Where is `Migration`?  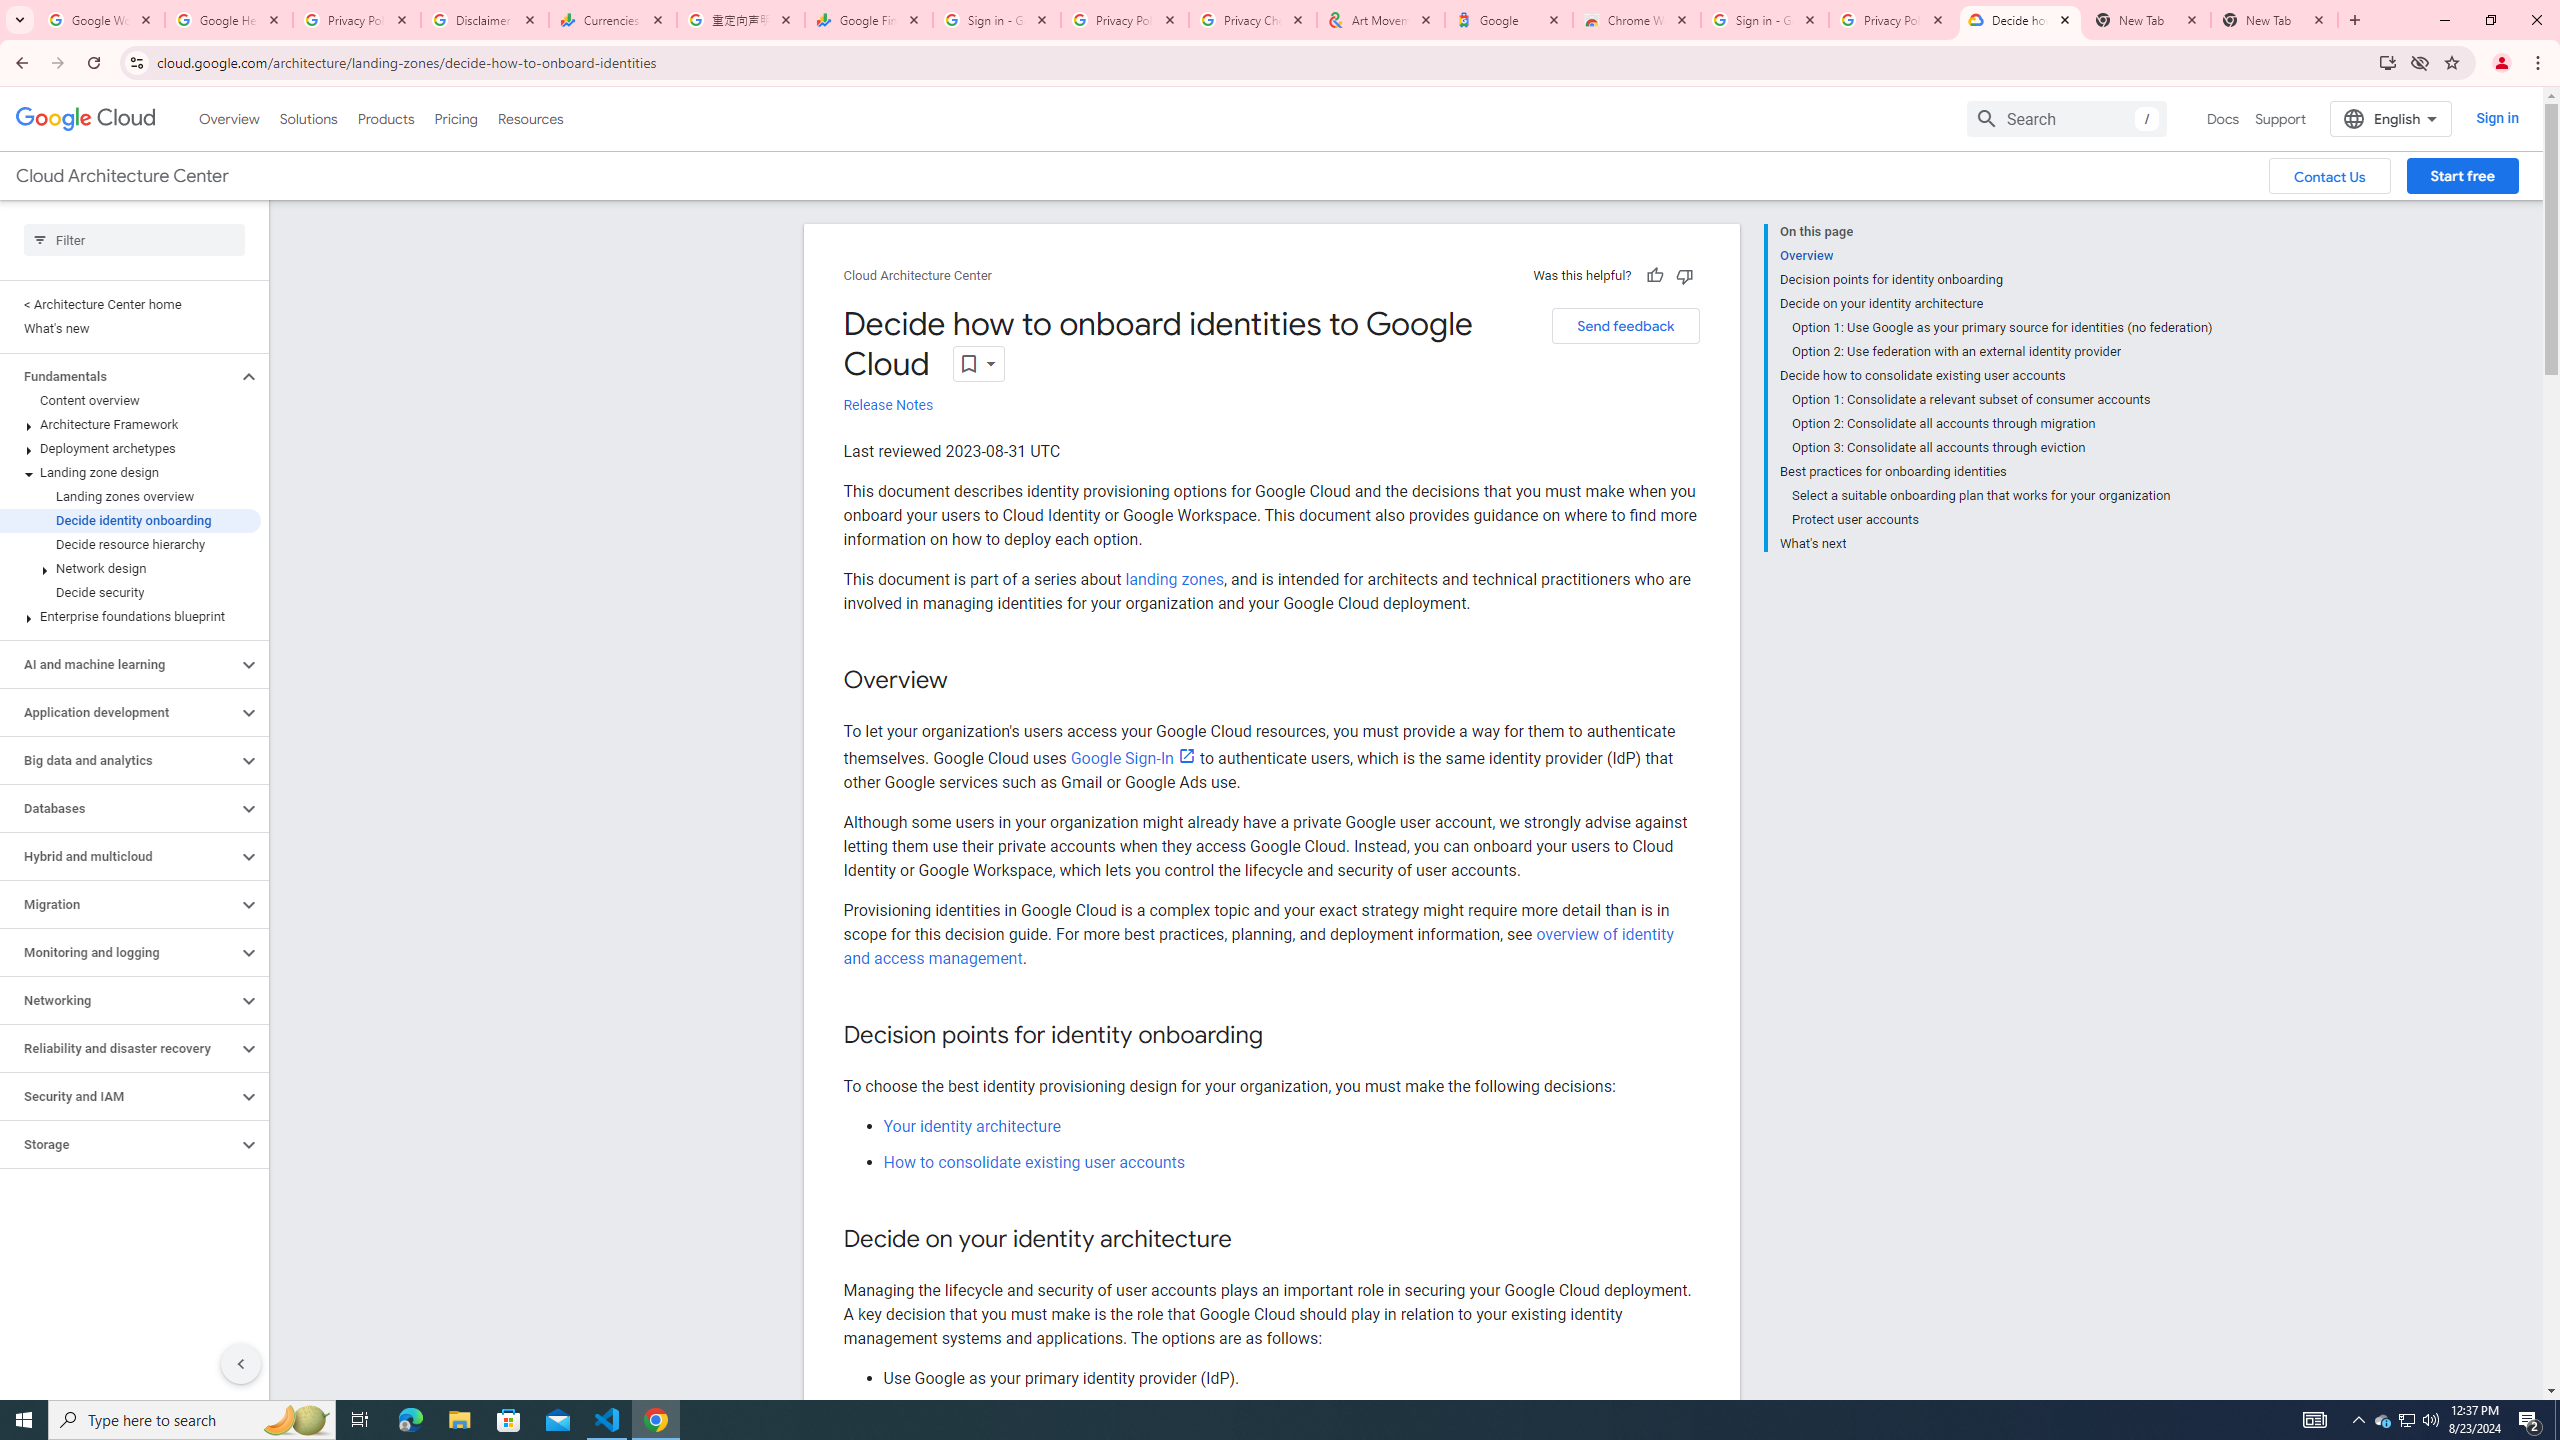
Migration is located at coordinates (119, 904).